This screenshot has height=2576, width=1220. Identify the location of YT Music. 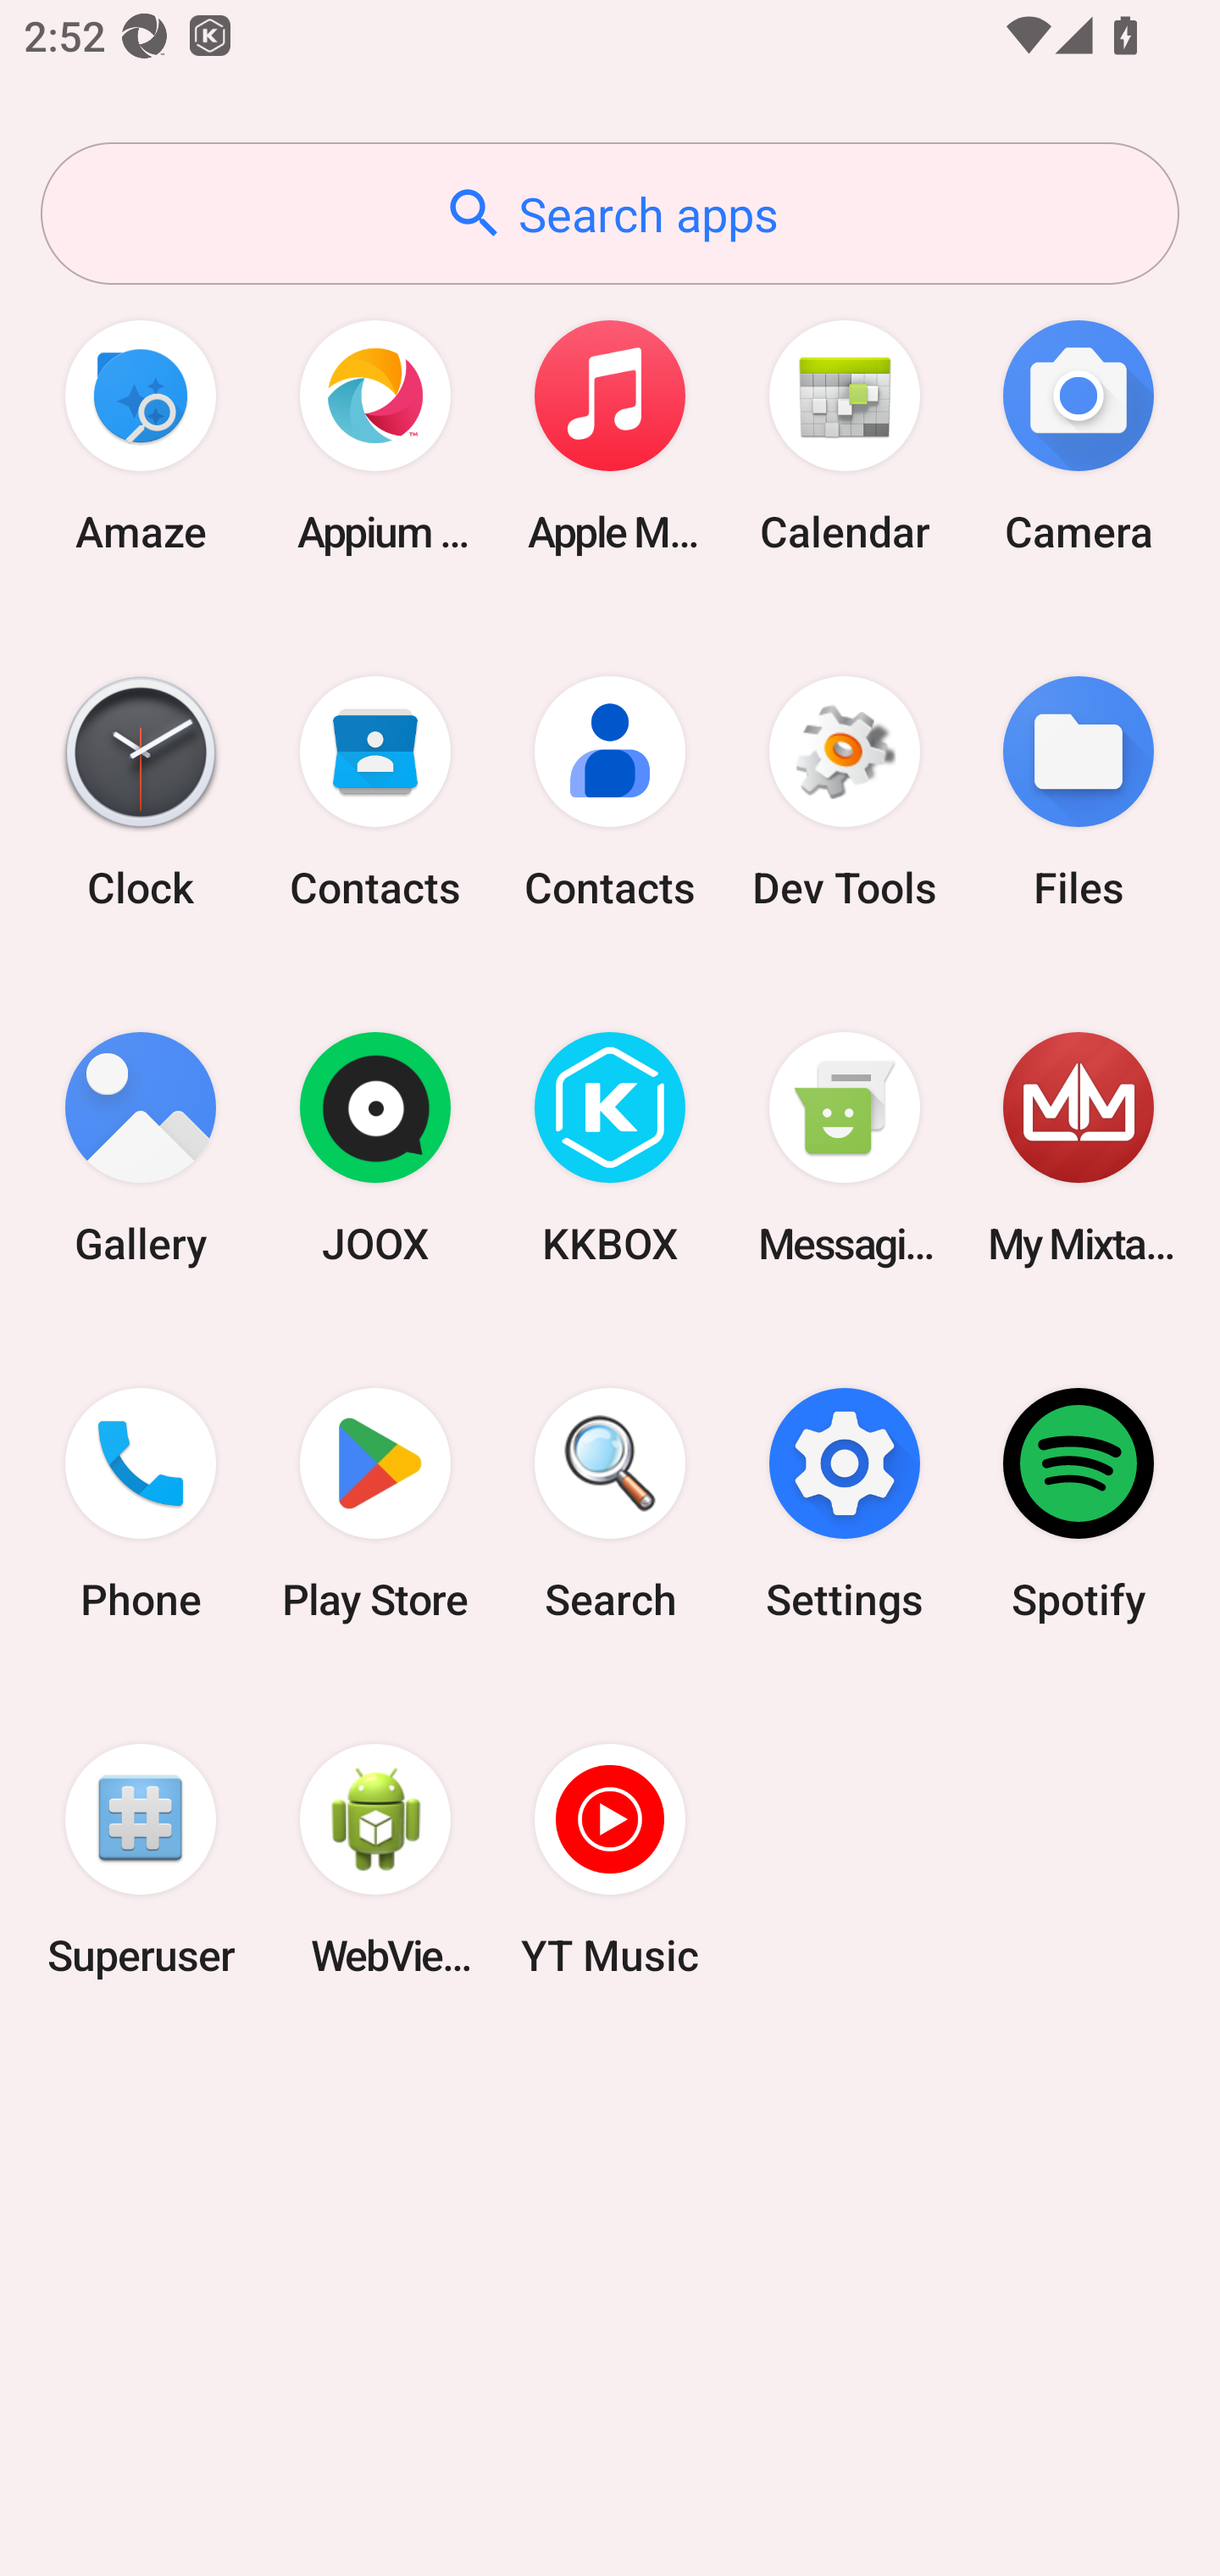
(610, 1859).